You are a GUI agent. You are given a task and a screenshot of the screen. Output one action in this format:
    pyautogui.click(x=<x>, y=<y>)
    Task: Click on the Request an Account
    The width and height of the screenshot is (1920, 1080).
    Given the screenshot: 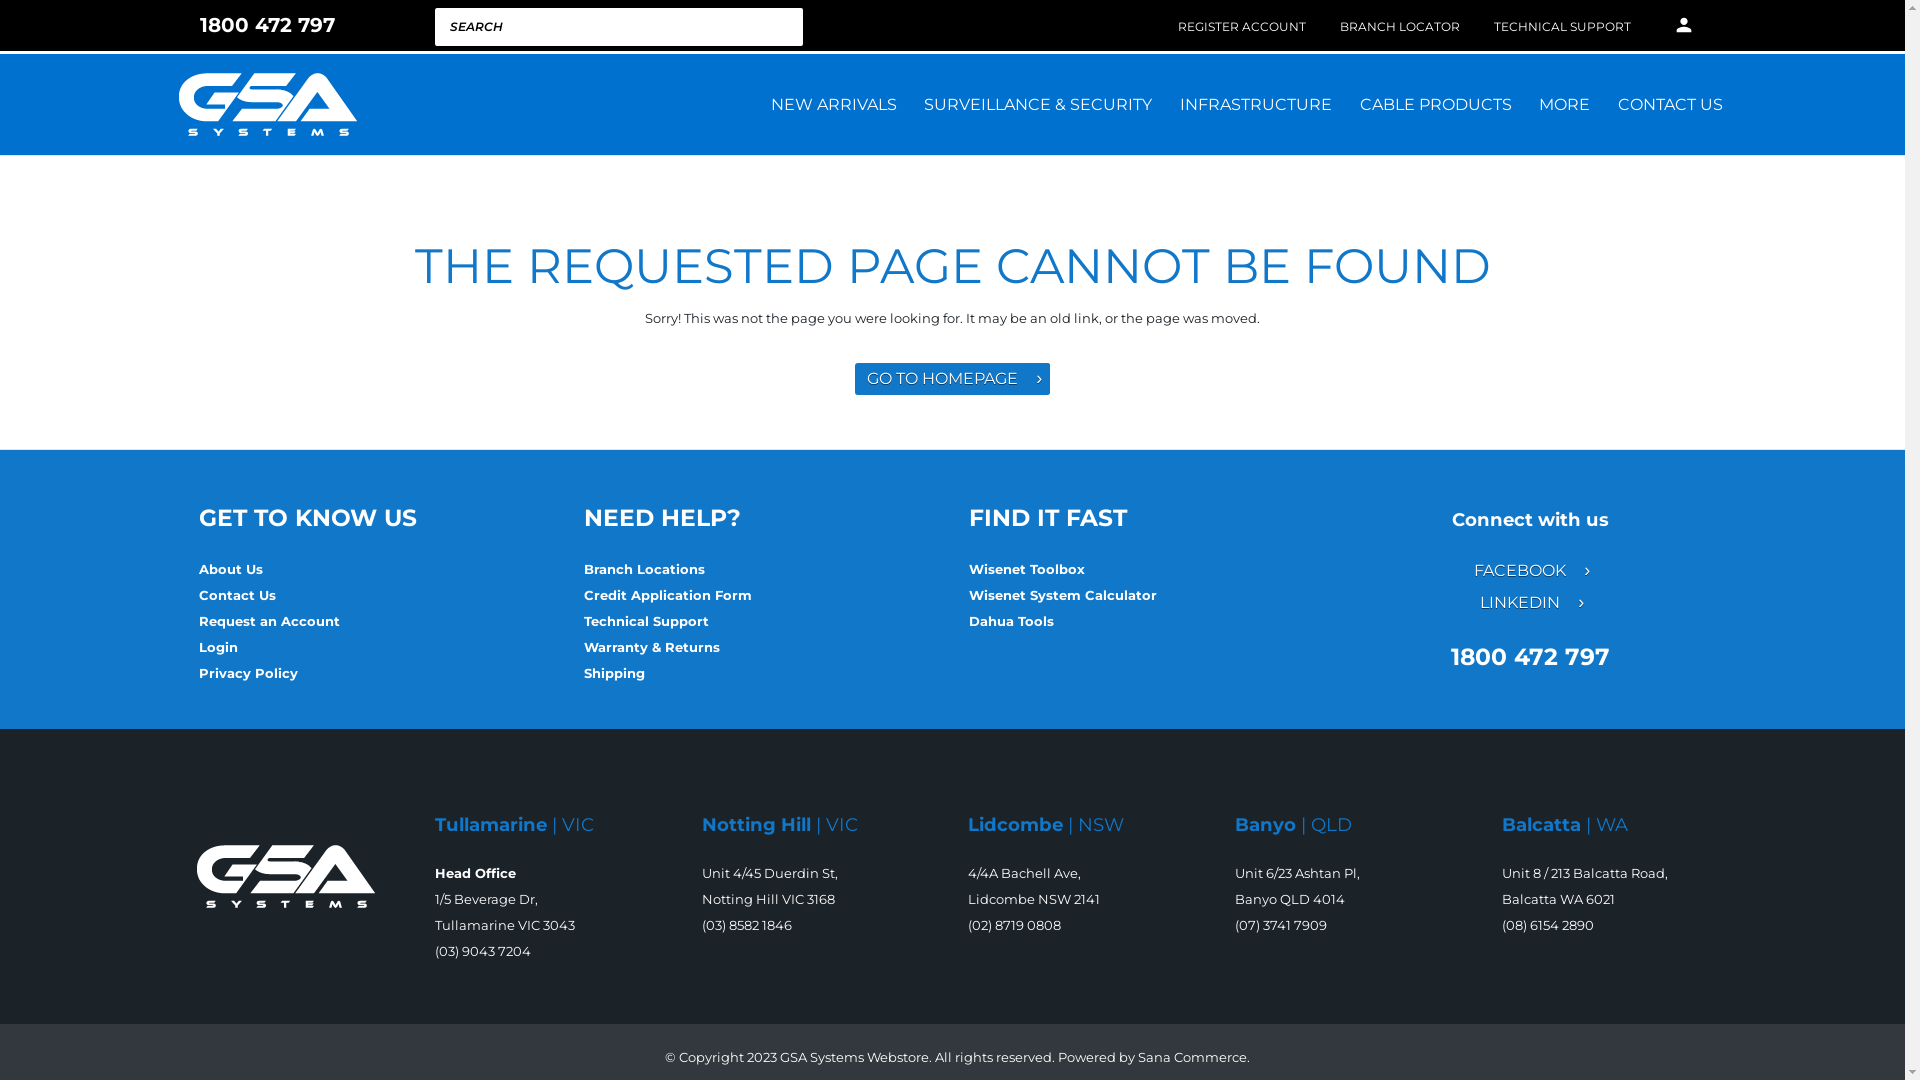 What is the action you would take?
    pyautogui.click(x=268, y=620)
    